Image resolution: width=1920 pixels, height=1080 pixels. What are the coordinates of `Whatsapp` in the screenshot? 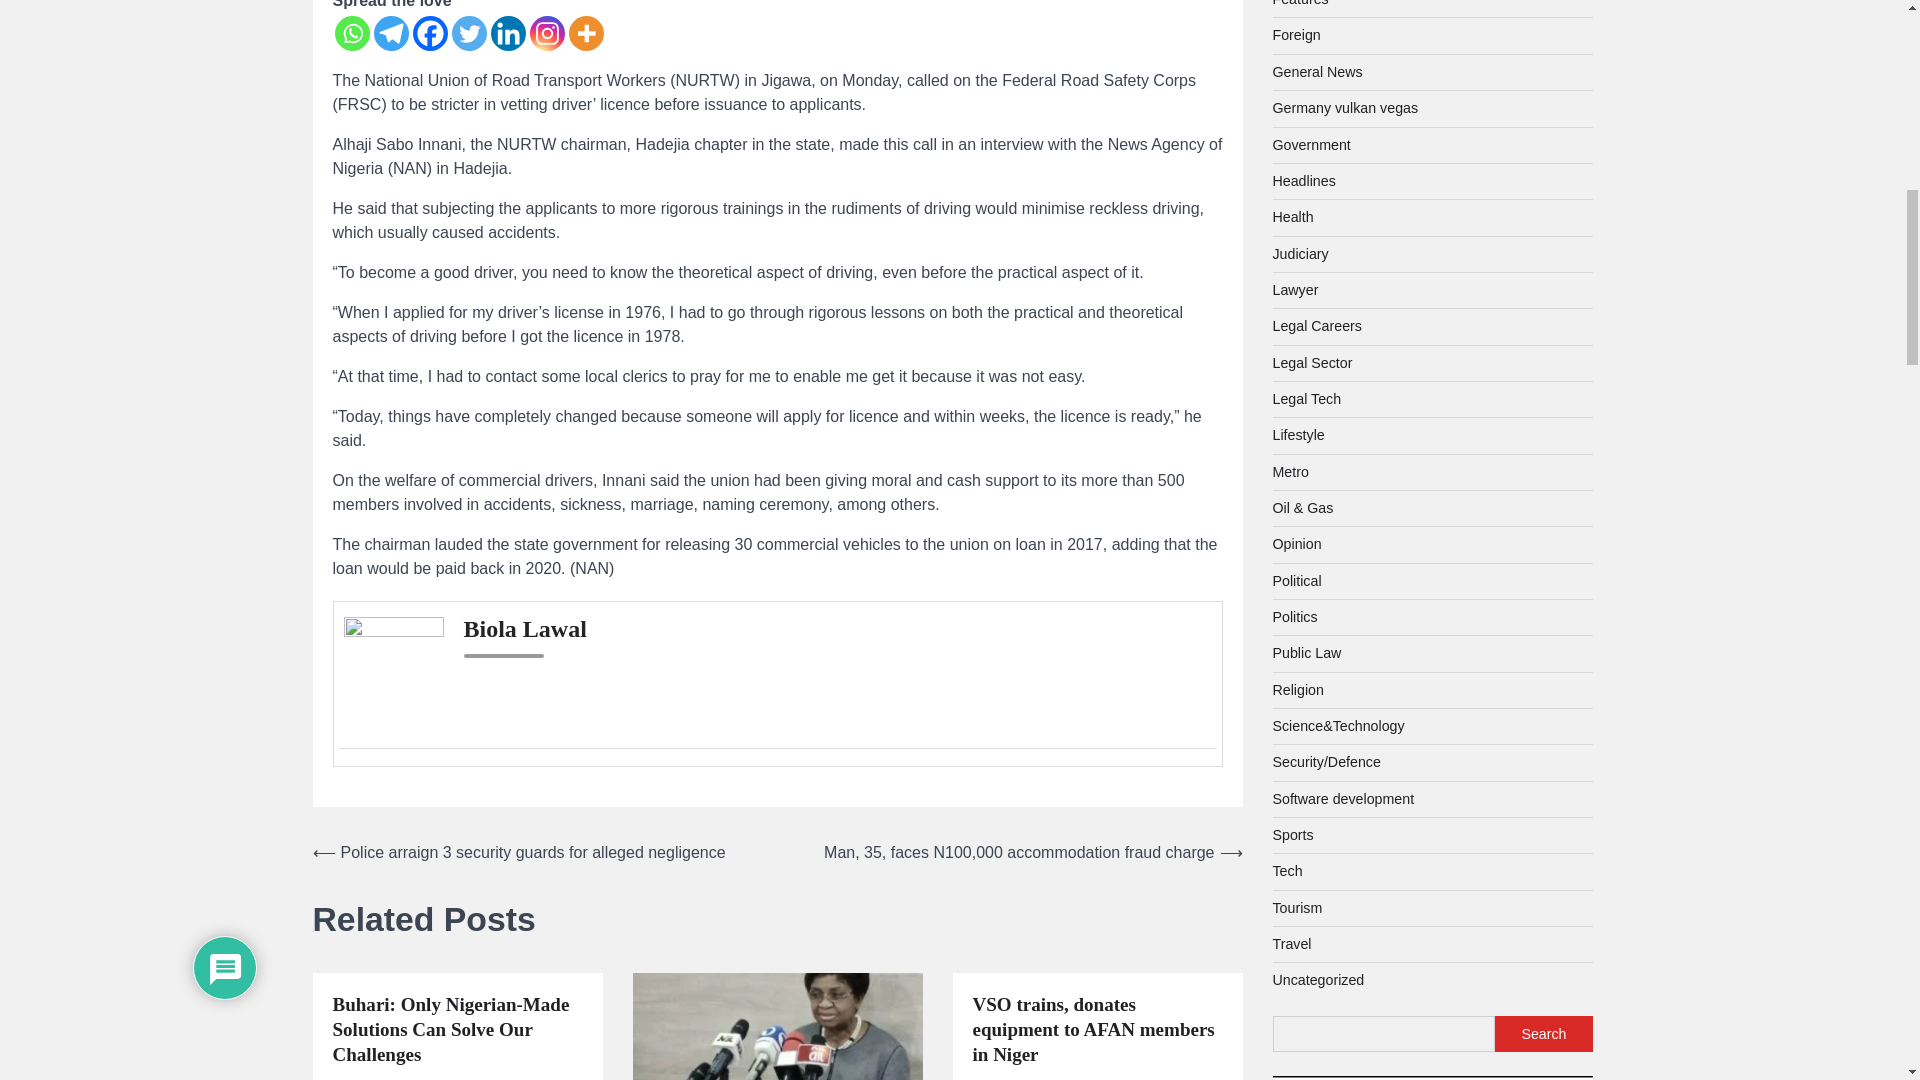 It's located at (351, 33).